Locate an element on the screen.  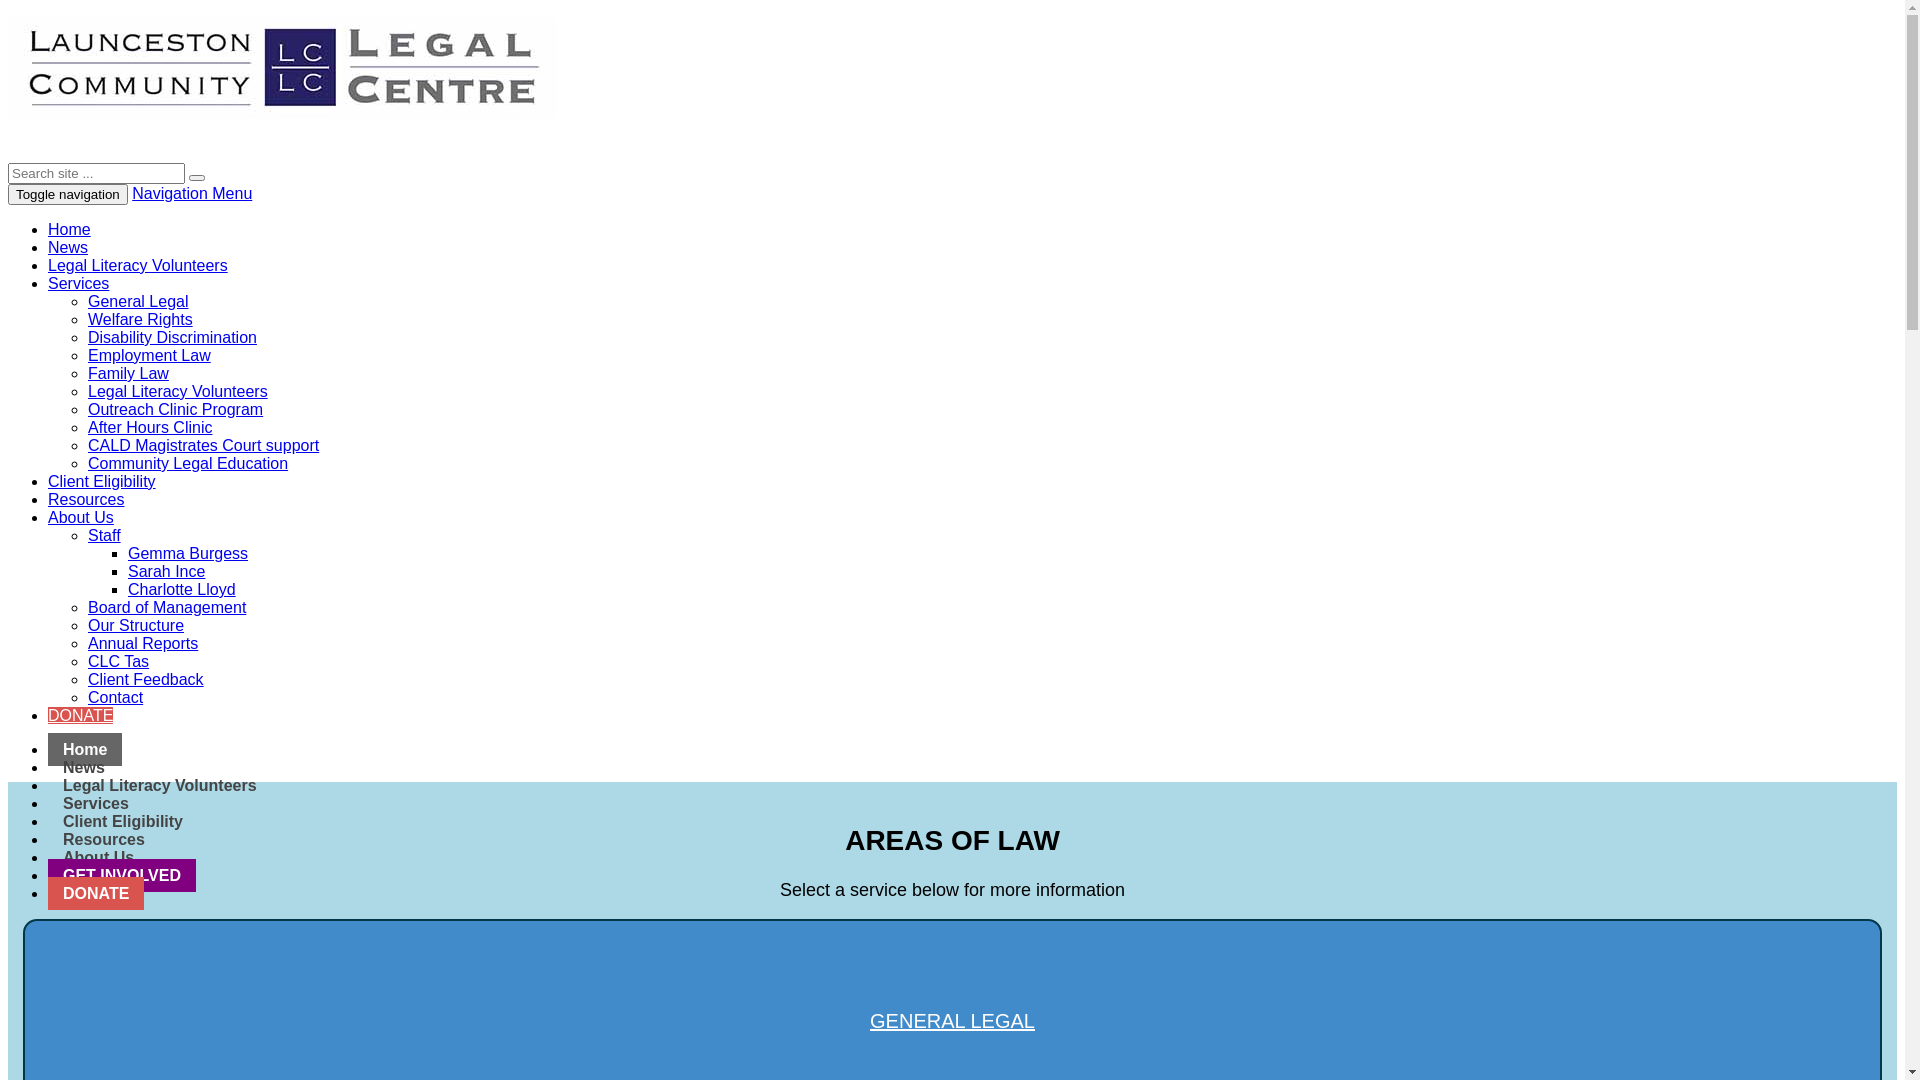
About Us is located at coordinates (81, 517).